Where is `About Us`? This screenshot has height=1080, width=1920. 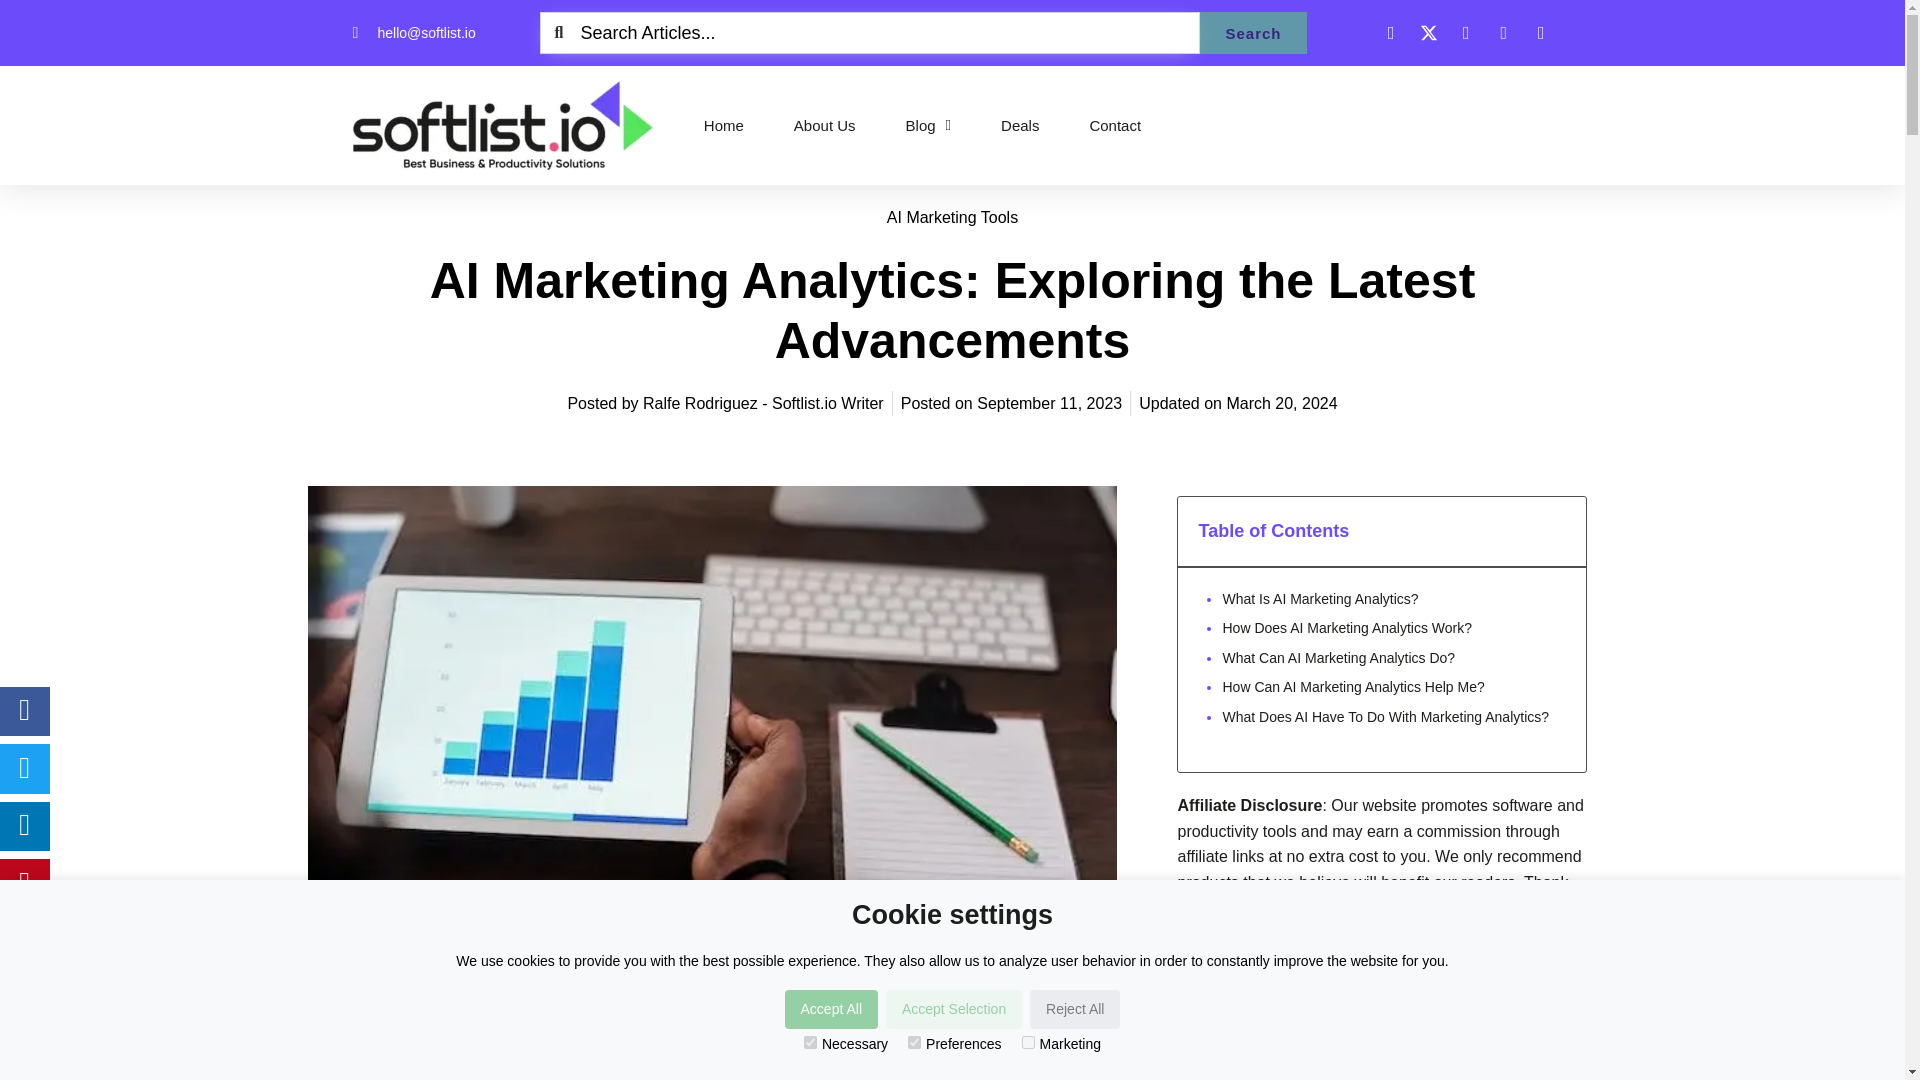
About Us is located at coordinates (825, 124).